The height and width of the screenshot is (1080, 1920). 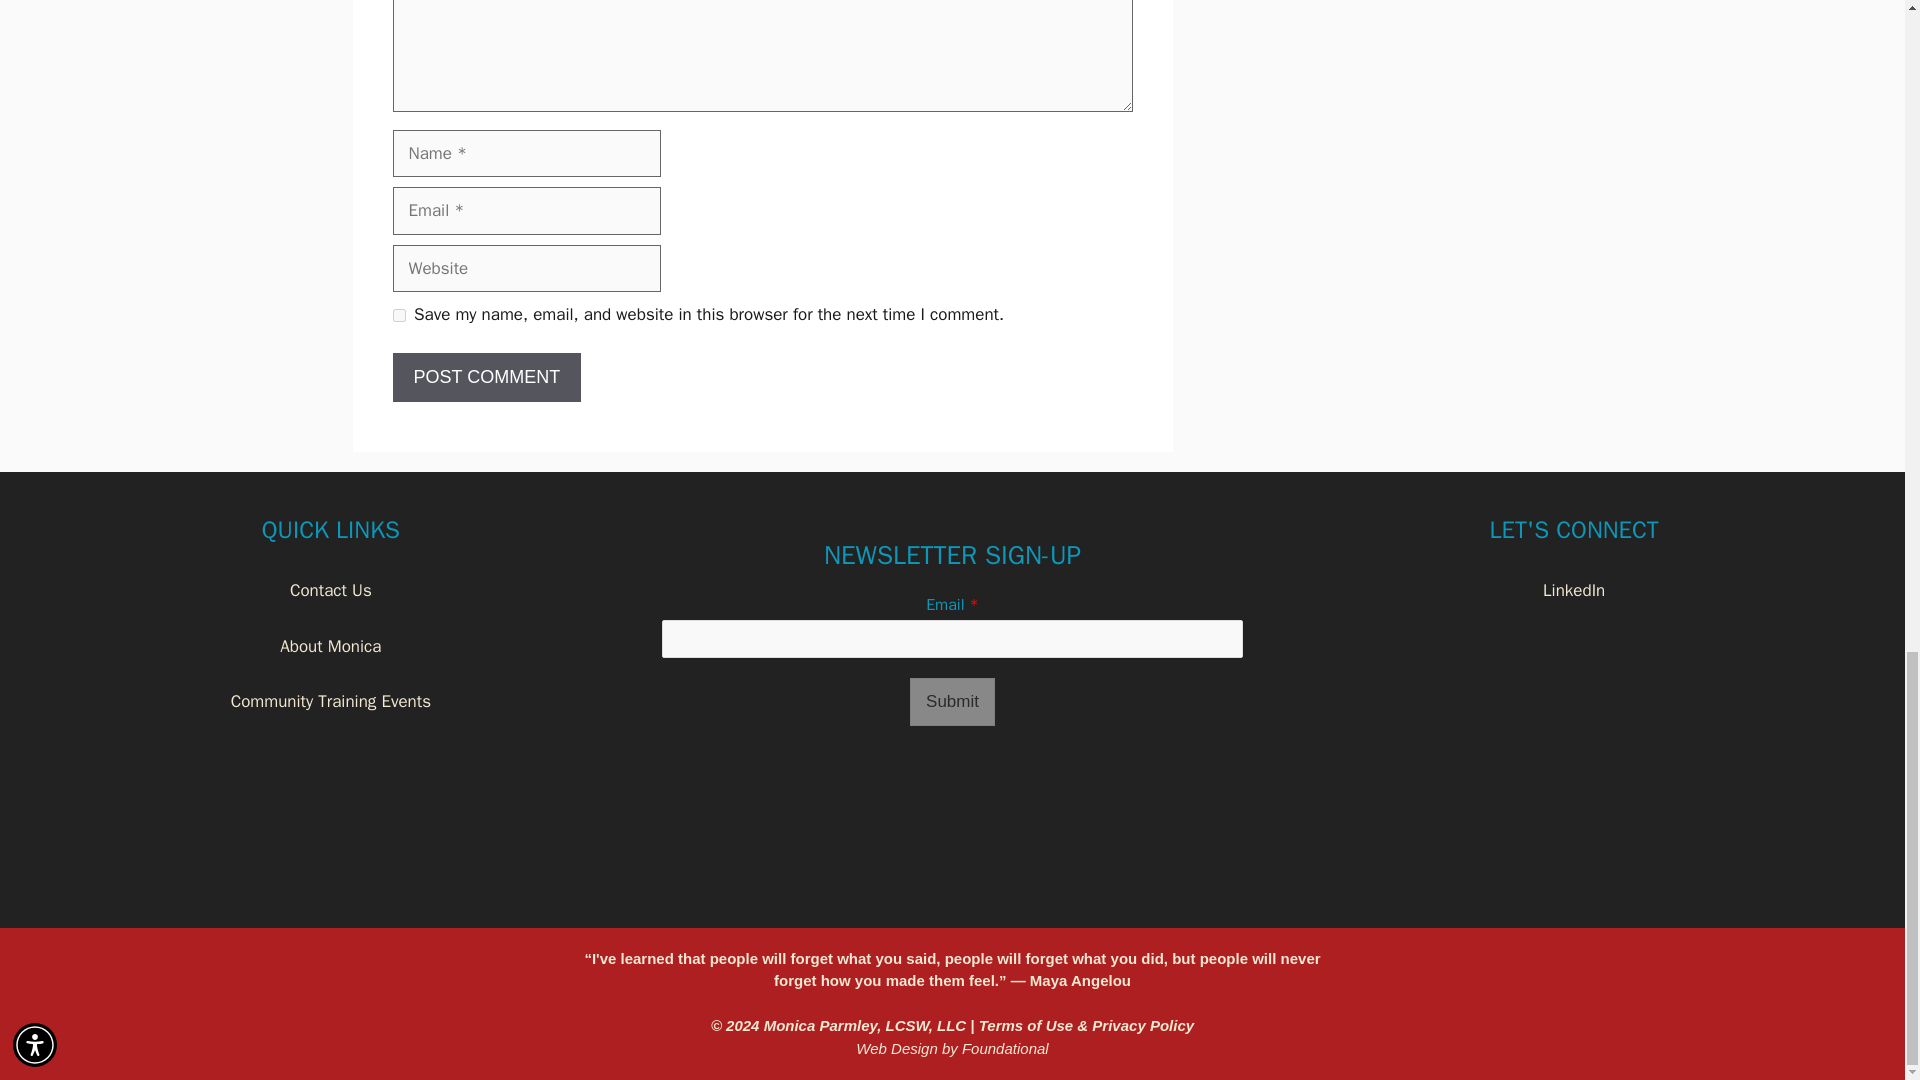 What do you see at coordinates (318, 590) in the screenshot?
I see `Contact` at bounding box center [318, 590].